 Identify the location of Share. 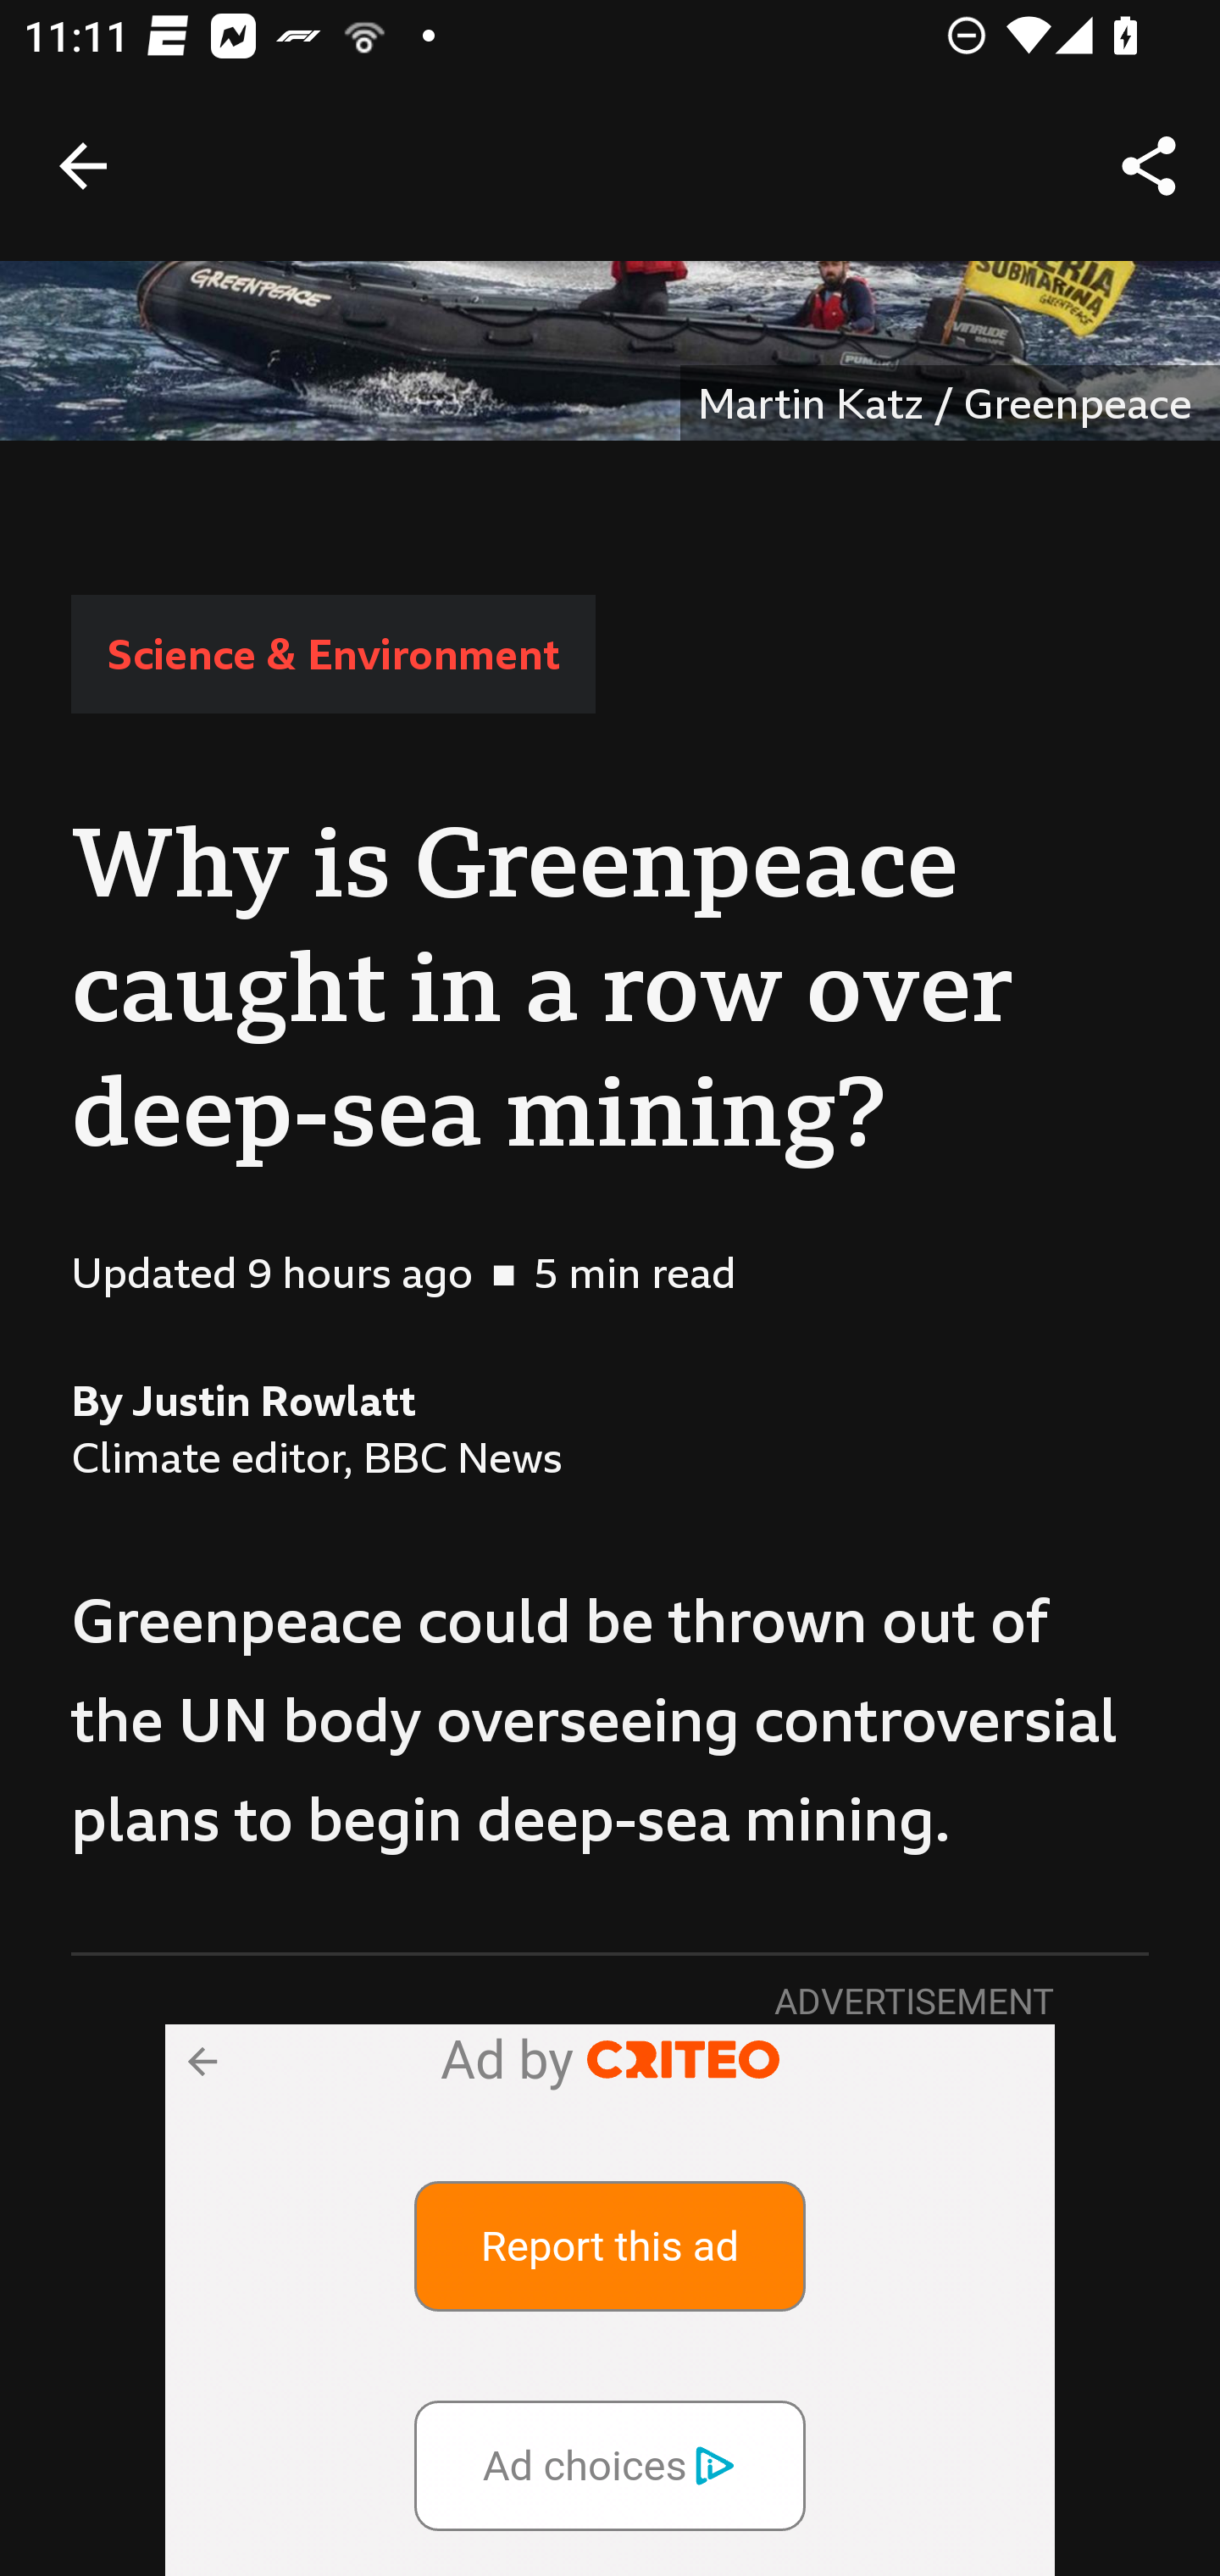
(1149, 166).